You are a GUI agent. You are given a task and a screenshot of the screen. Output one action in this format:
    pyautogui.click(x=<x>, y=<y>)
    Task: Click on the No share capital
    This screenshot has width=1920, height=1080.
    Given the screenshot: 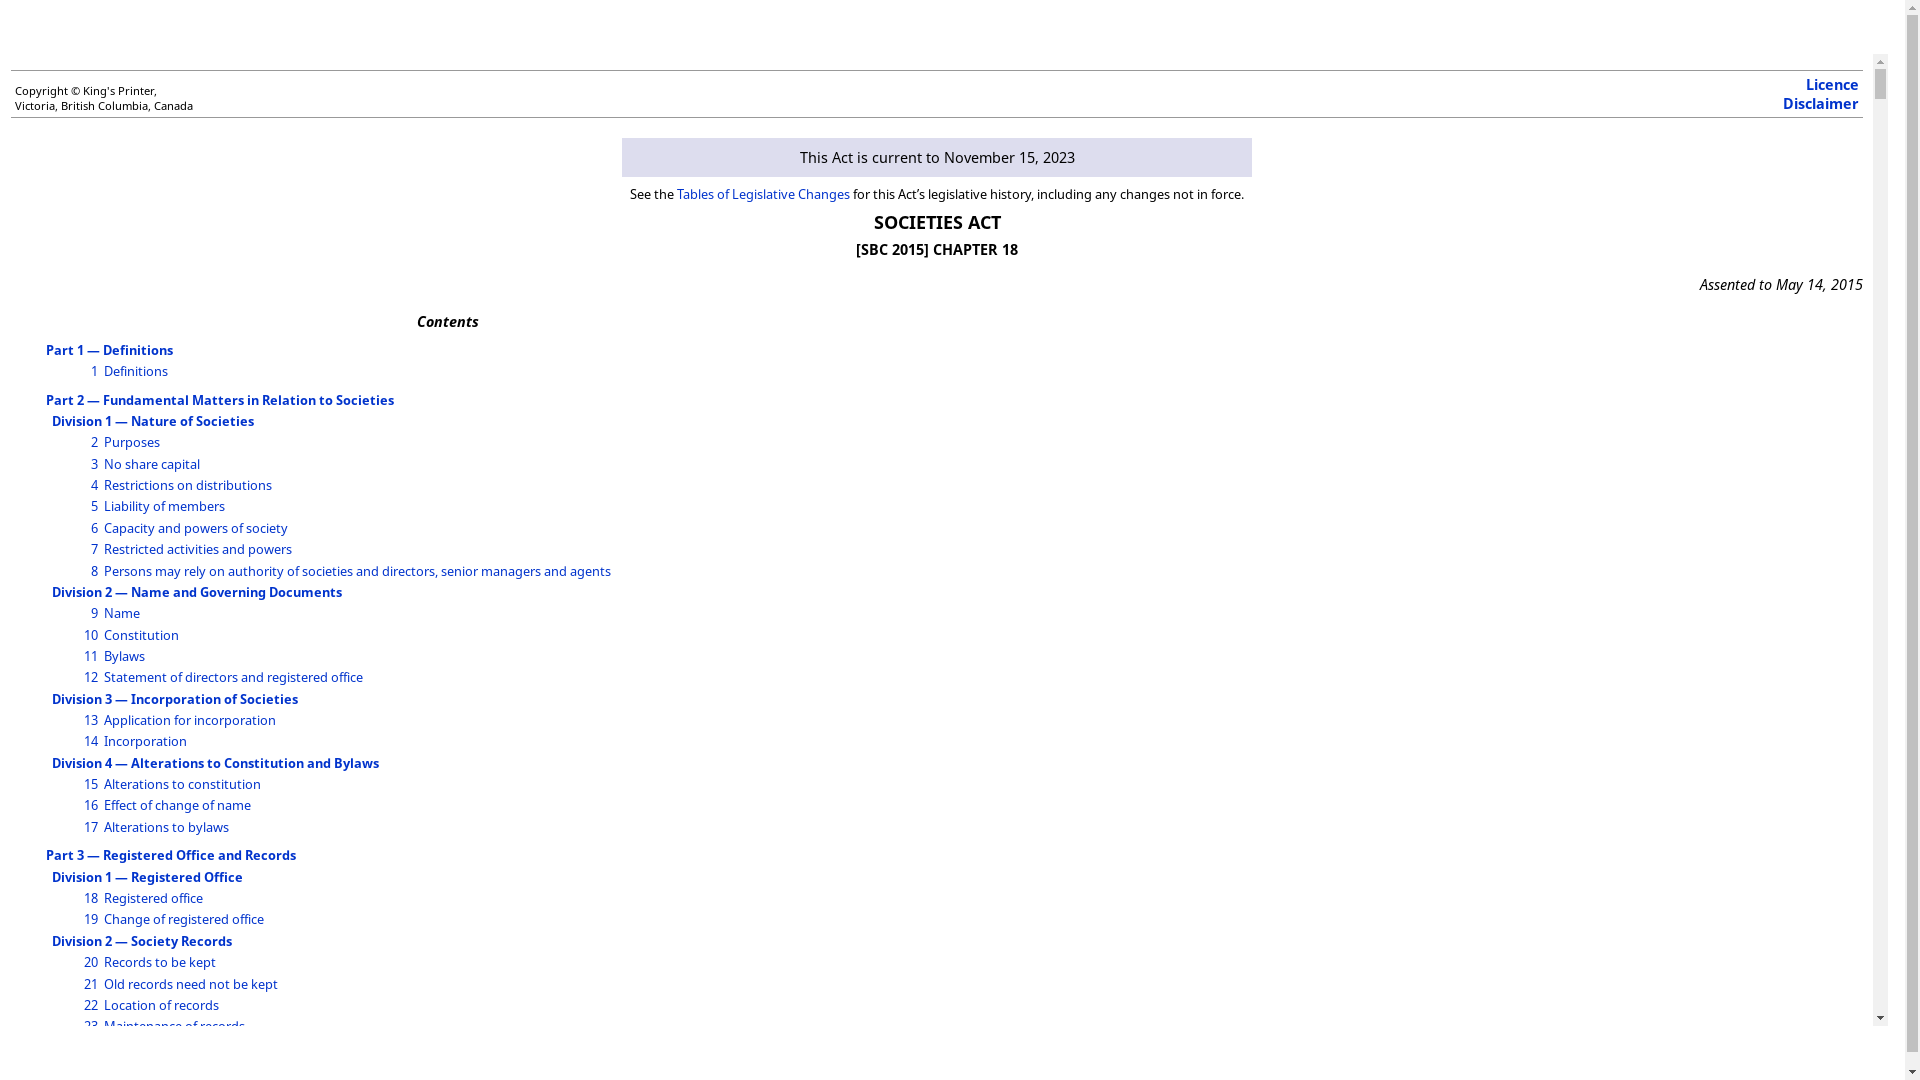 What is the action you would take?
    pyautogui.click(x=152, y=464)
    